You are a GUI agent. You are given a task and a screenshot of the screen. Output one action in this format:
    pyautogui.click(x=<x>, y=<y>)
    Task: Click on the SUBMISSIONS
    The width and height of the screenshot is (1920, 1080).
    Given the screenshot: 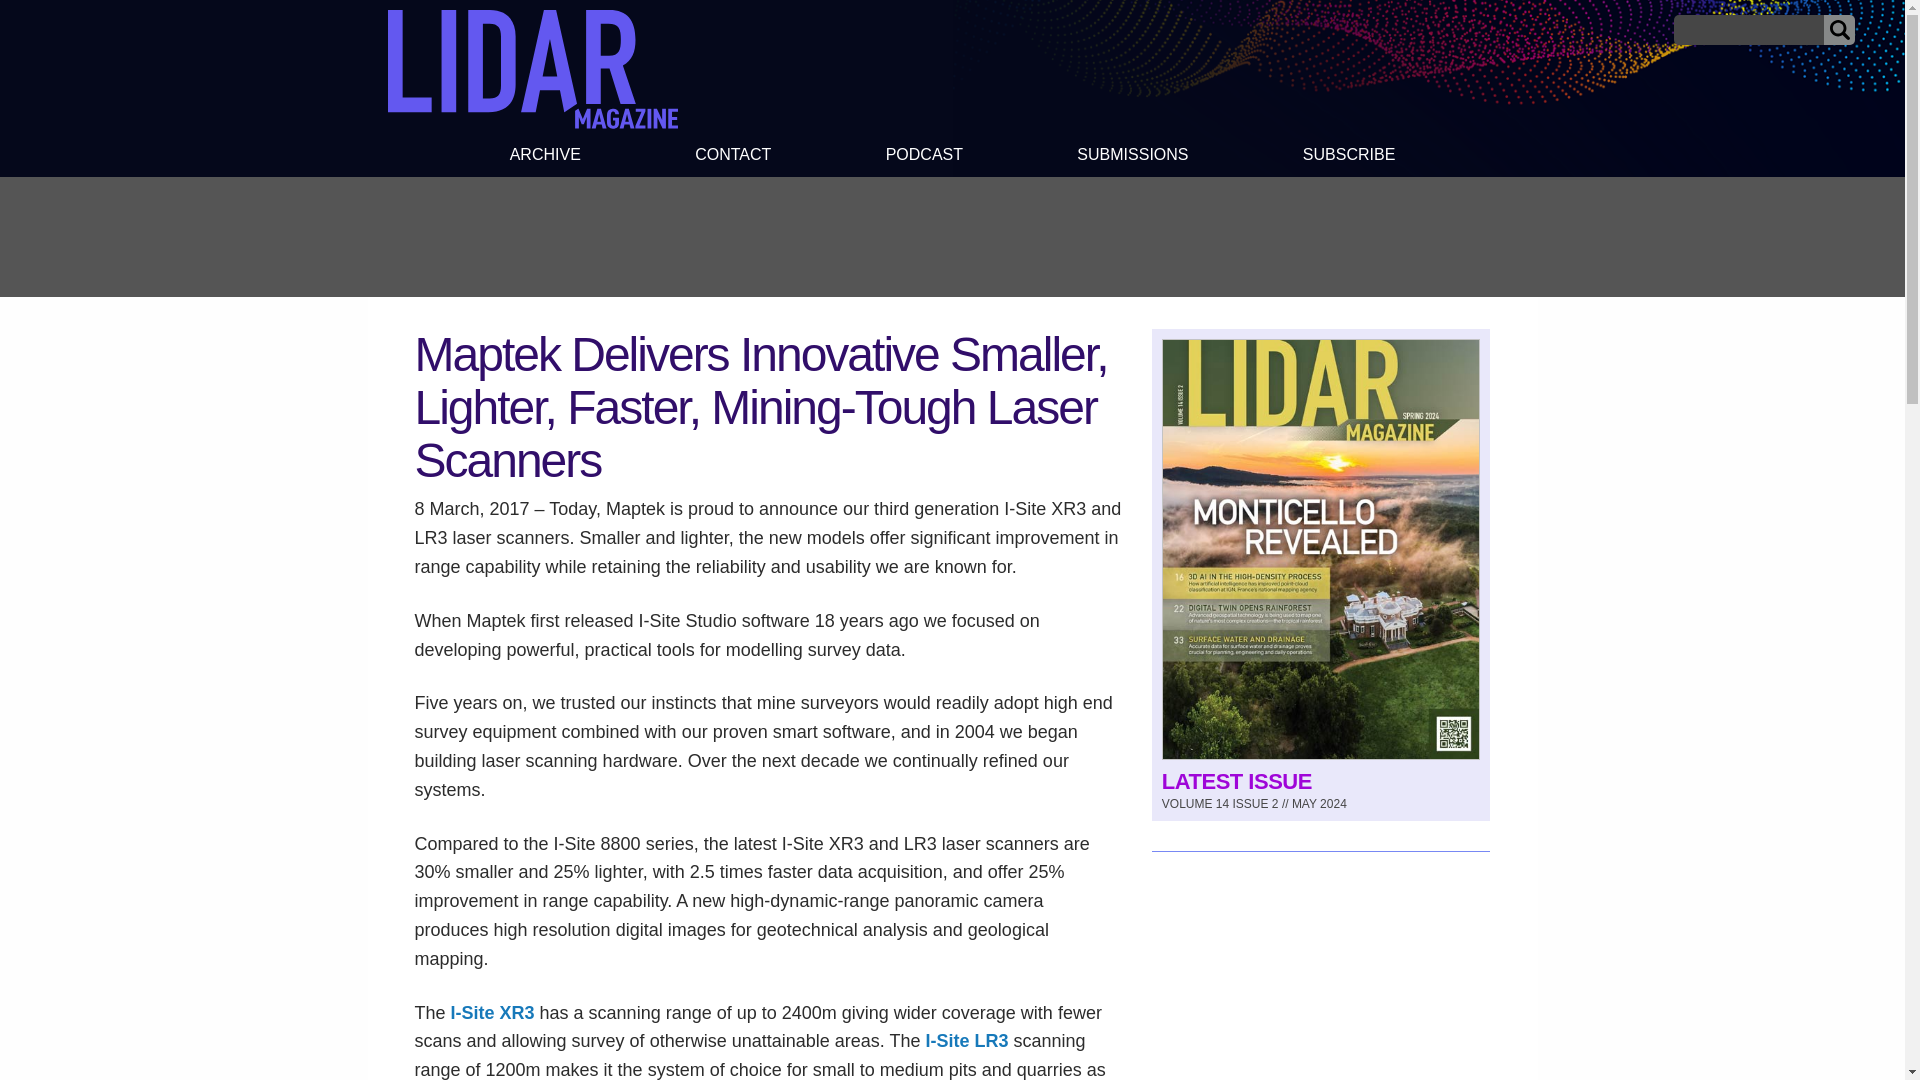 What is the action you would take?
    pyautogui.click(x=1132, y=157)
    